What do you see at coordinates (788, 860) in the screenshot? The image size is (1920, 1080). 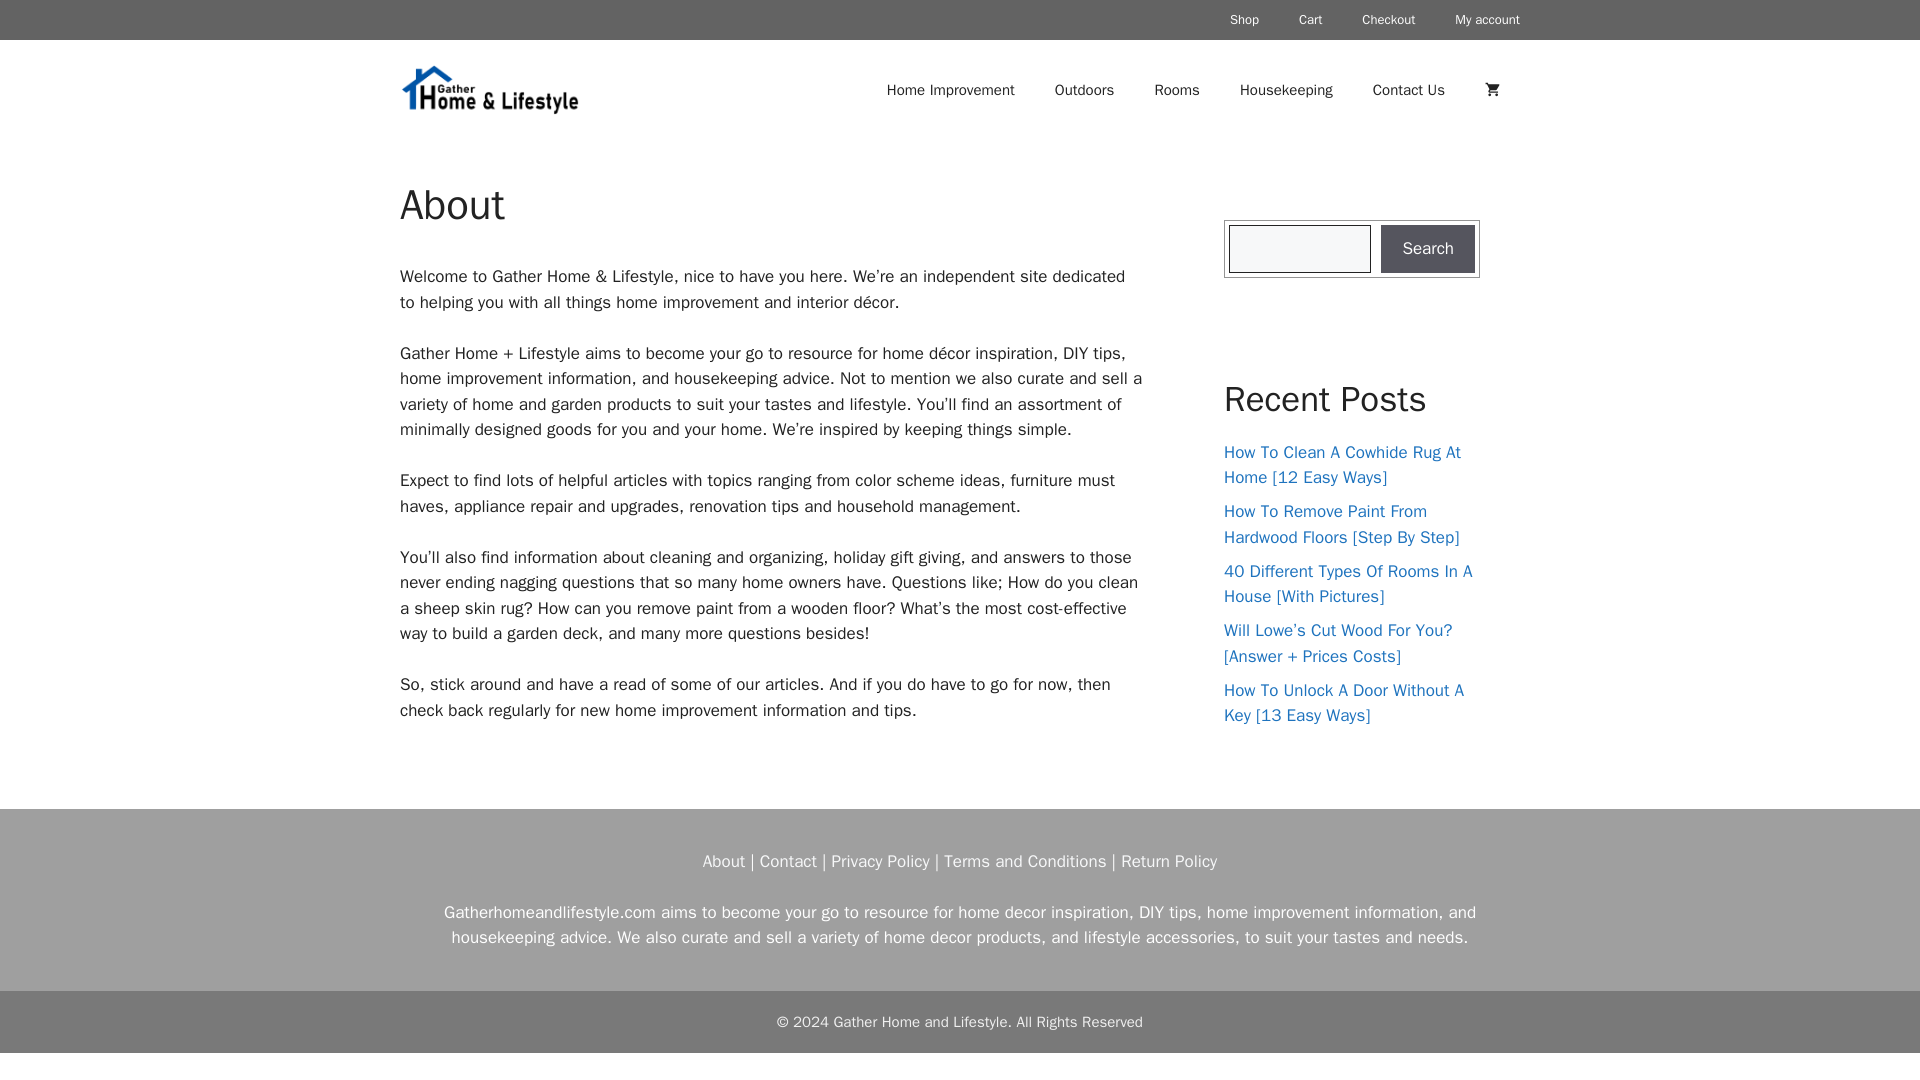 I see `Contact` at bounding box center [788, 860].